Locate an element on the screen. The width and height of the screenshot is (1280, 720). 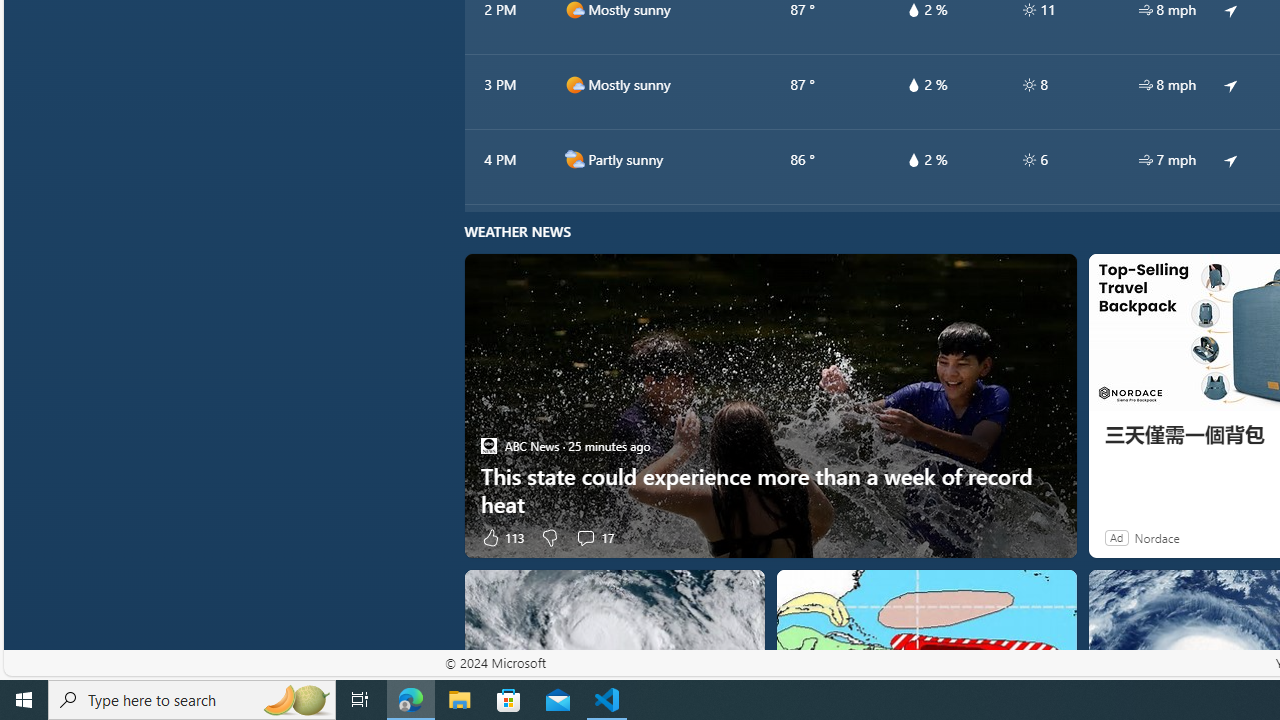
hourlyTable/wind is located at coordinates (1145, 160).